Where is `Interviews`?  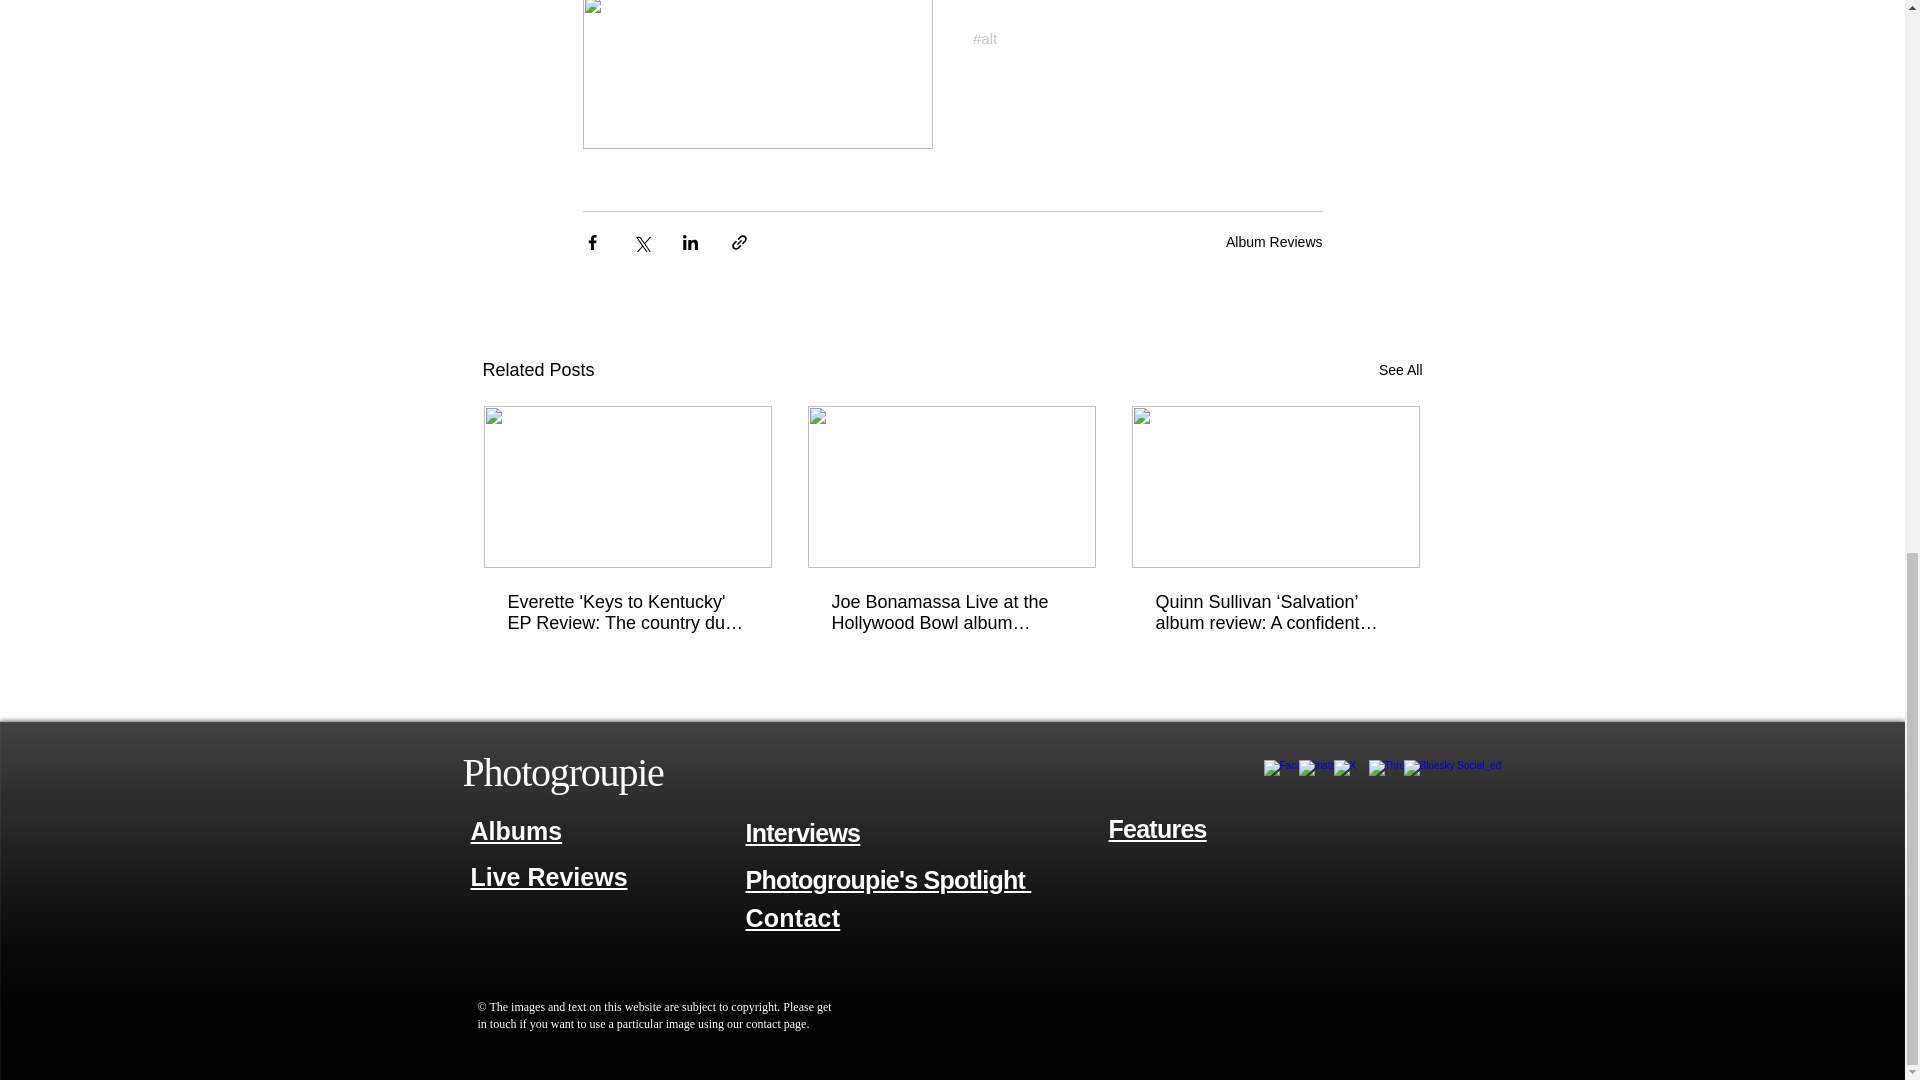 Interviews is located at coordinates (803, 832).